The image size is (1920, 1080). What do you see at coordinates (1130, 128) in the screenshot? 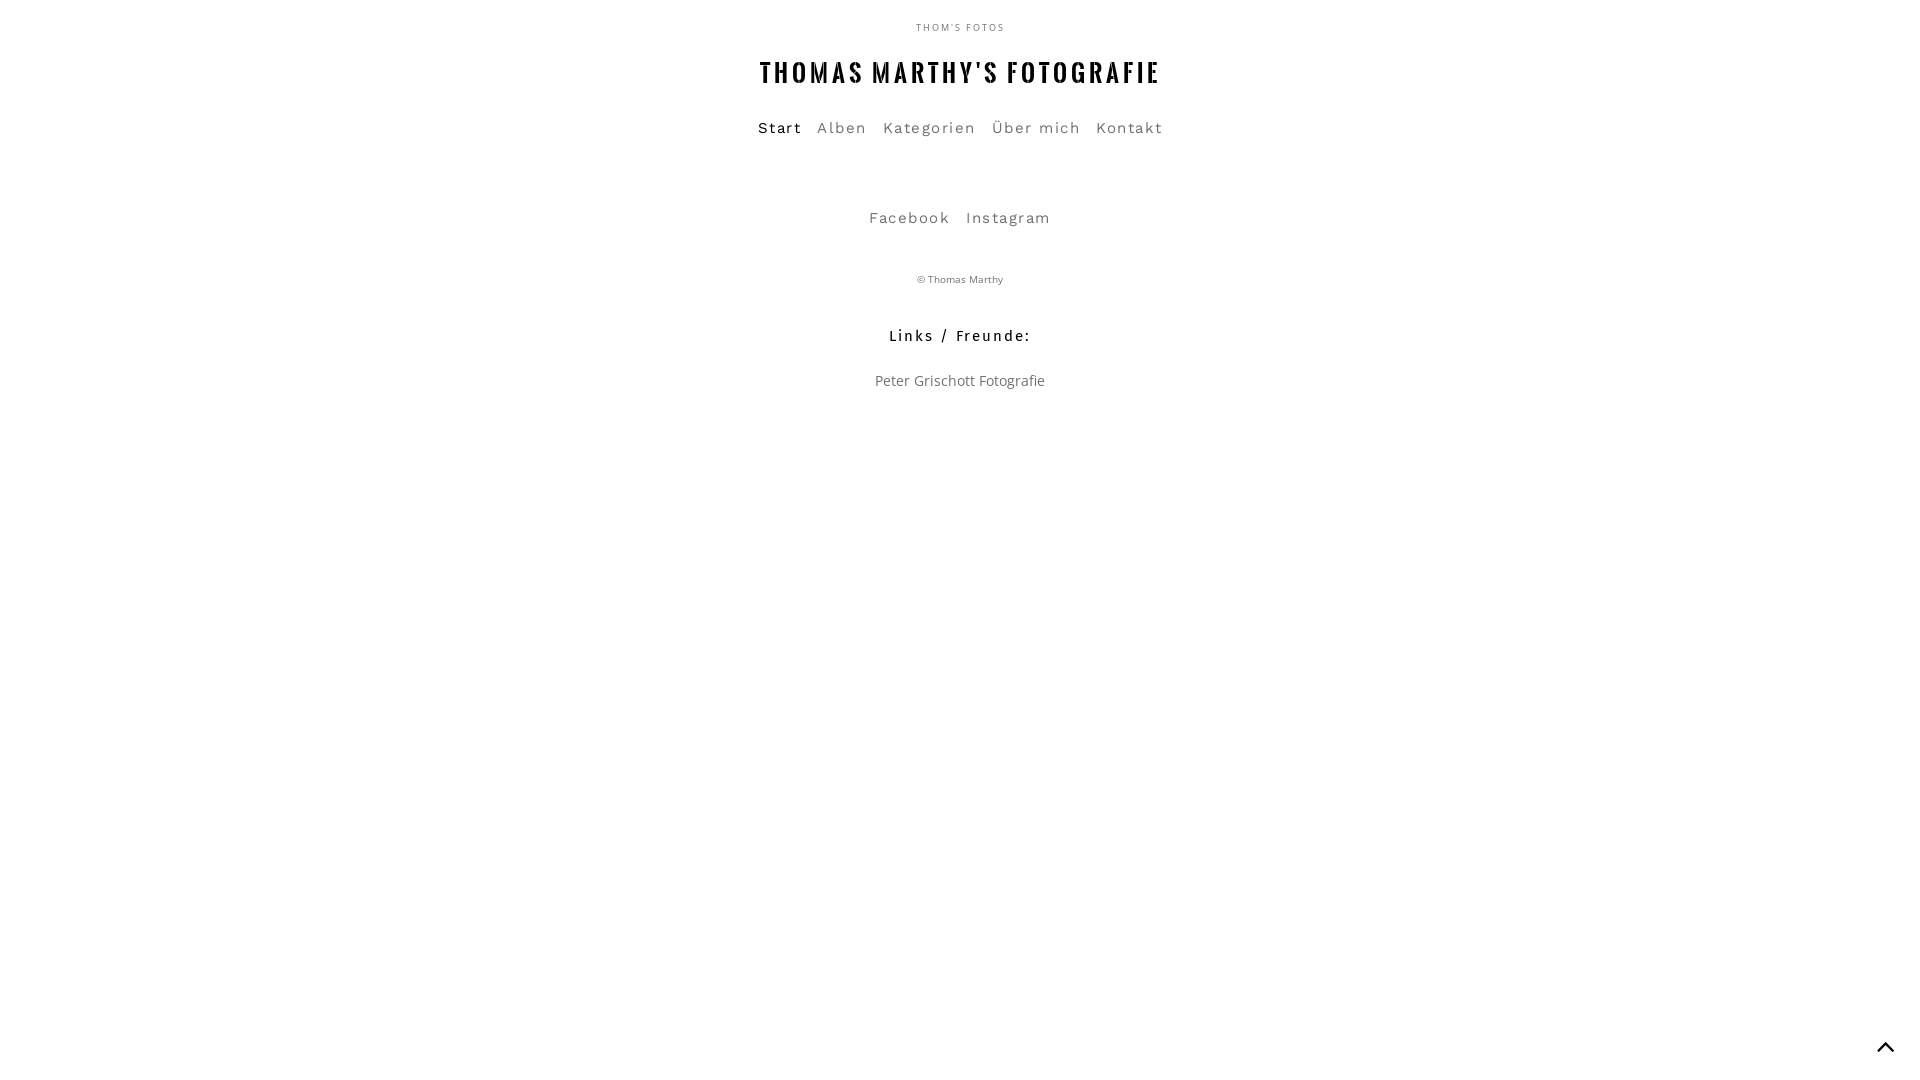
I see `Kontakt` at bounding box center [1130, 128].